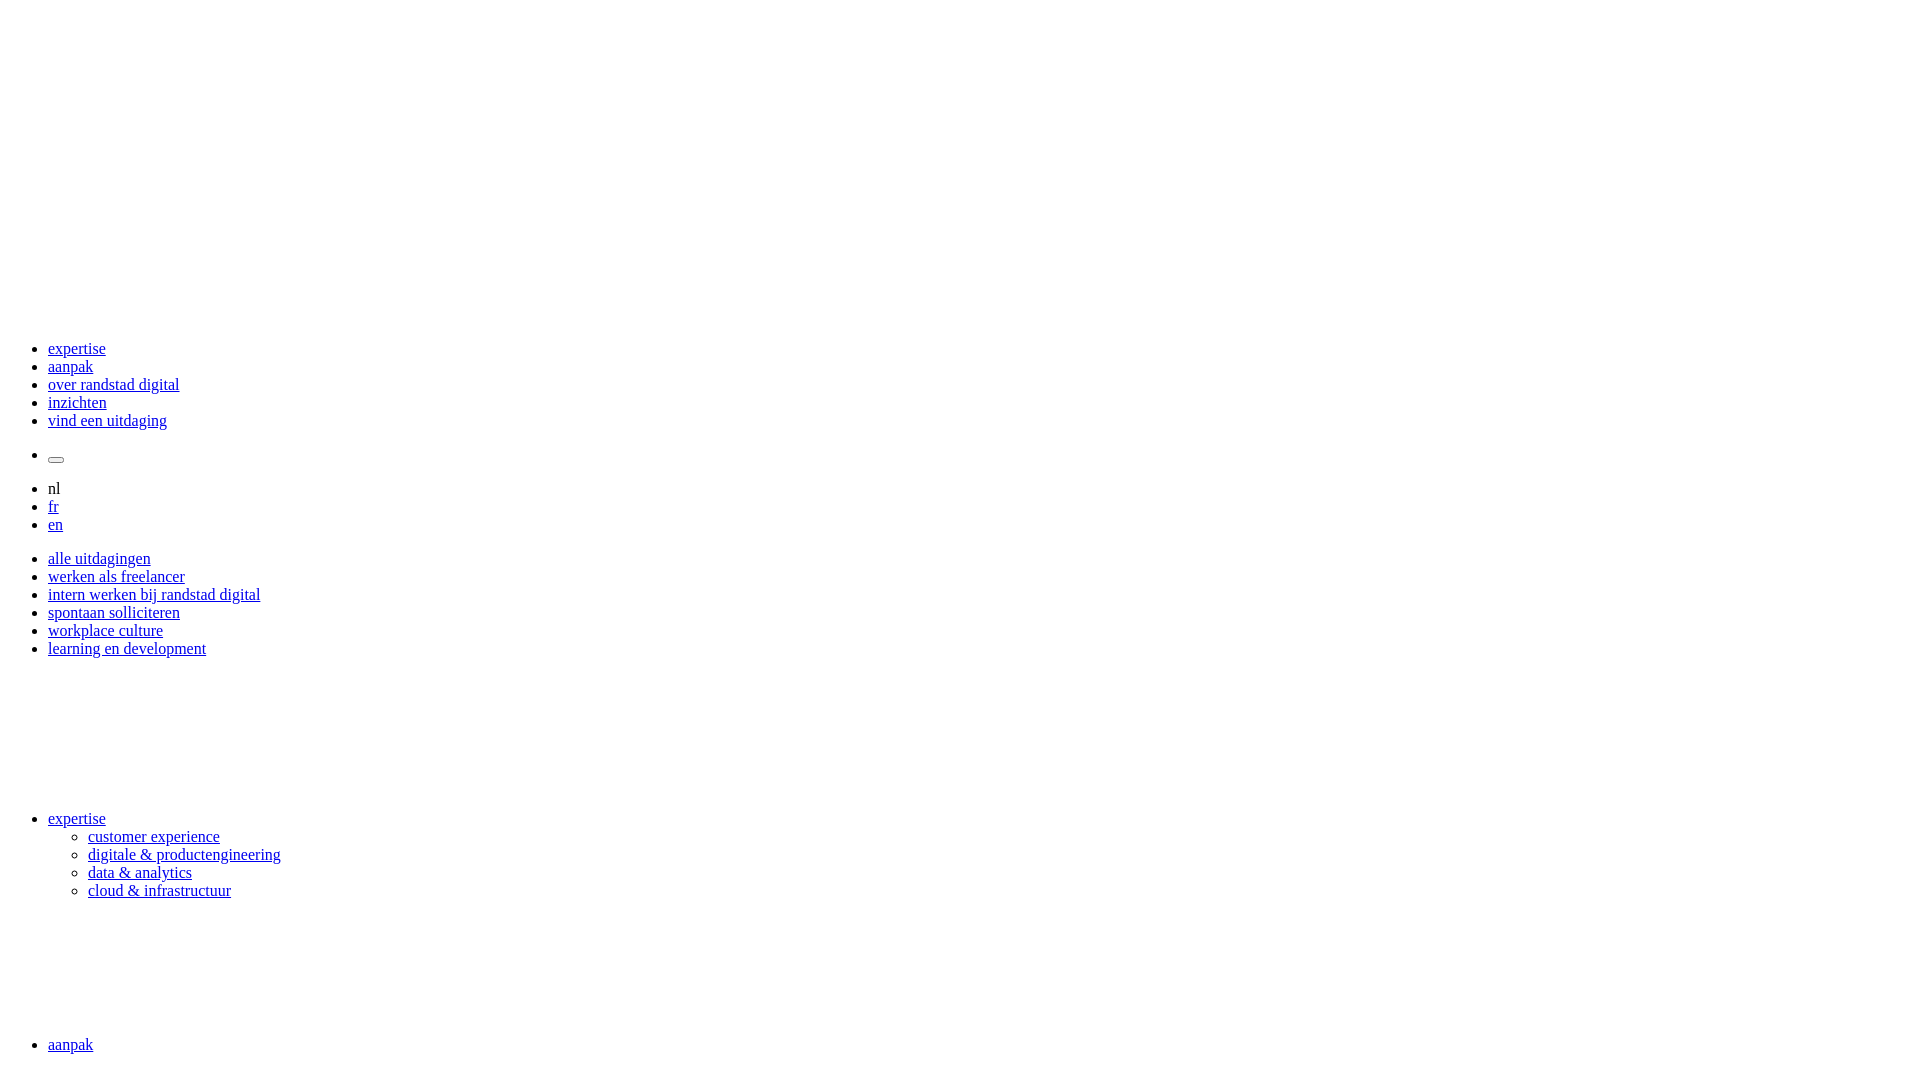 This screenshot has height=1080, width=1920. Describe the element at coordinates (154, 594) in the screenshot. I see `intern werken bij randstad digital` at that location.